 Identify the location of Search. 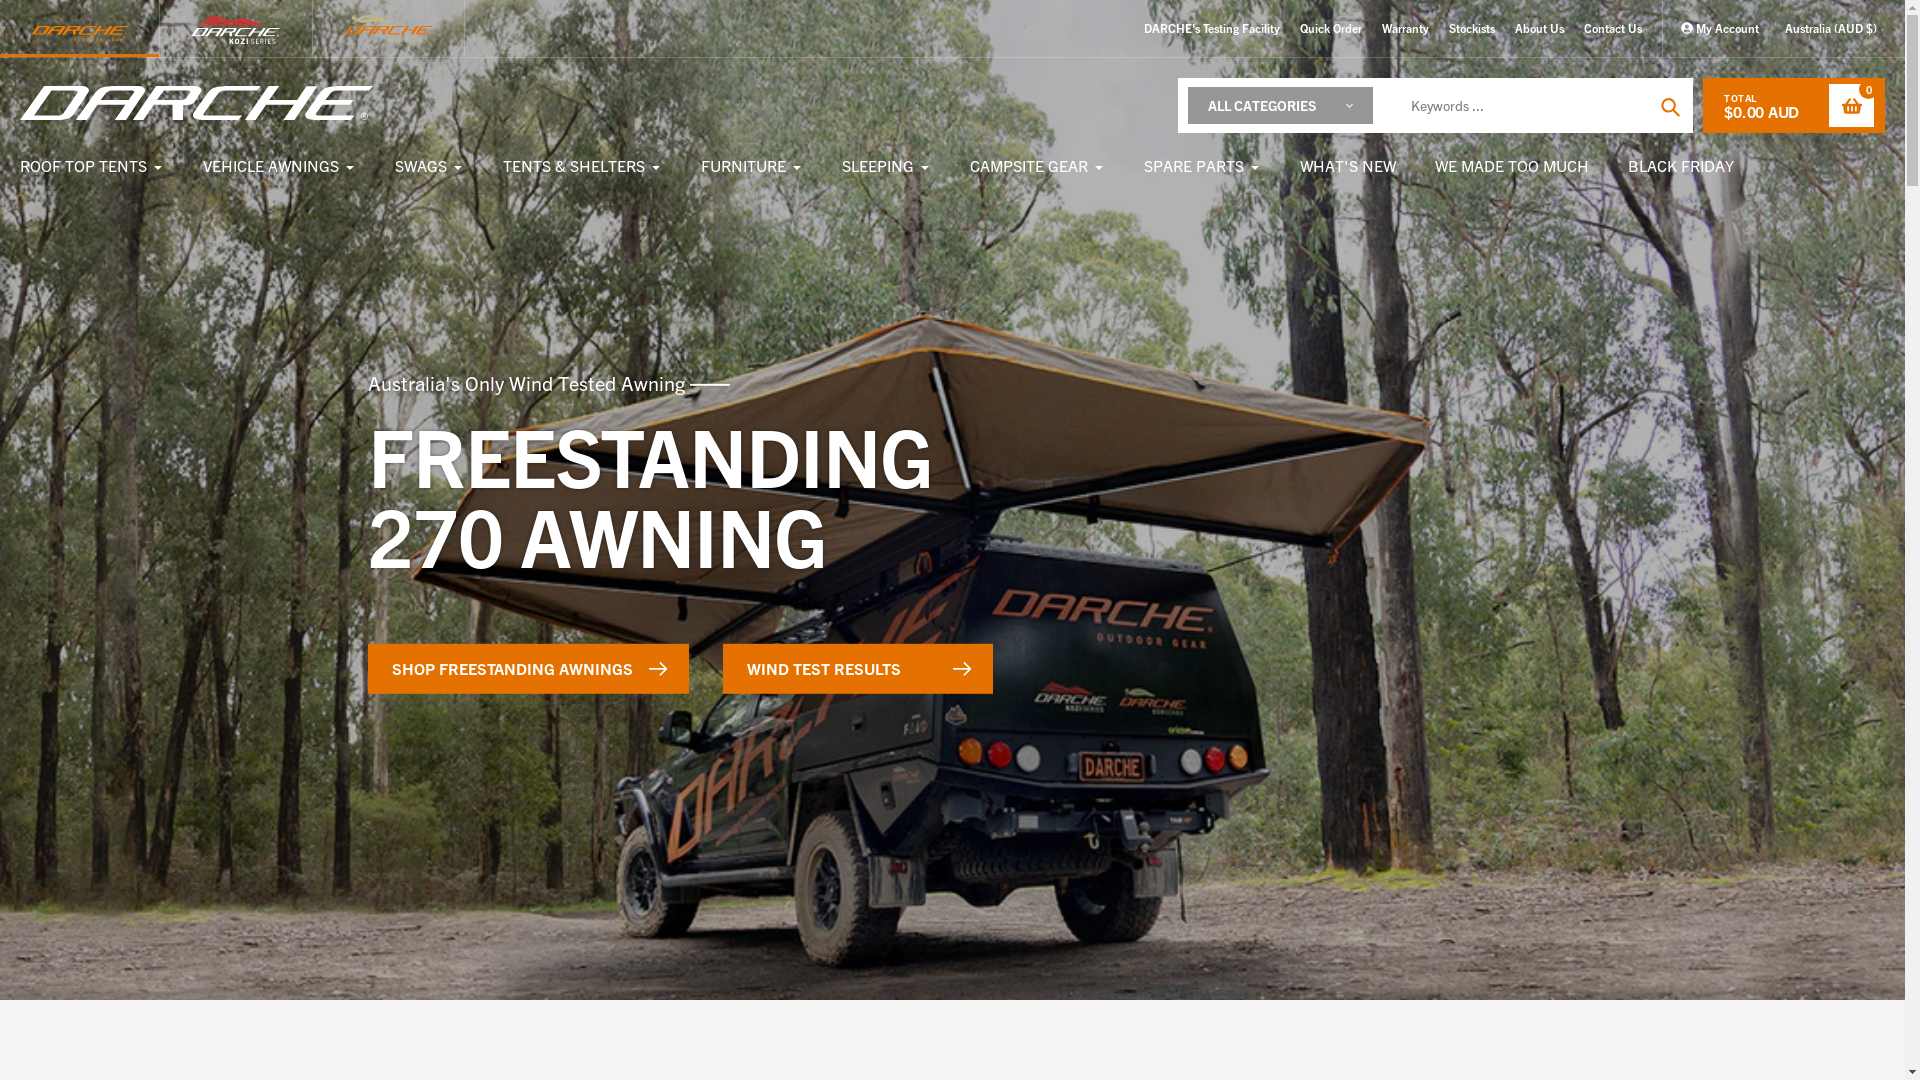
(1670, 105).